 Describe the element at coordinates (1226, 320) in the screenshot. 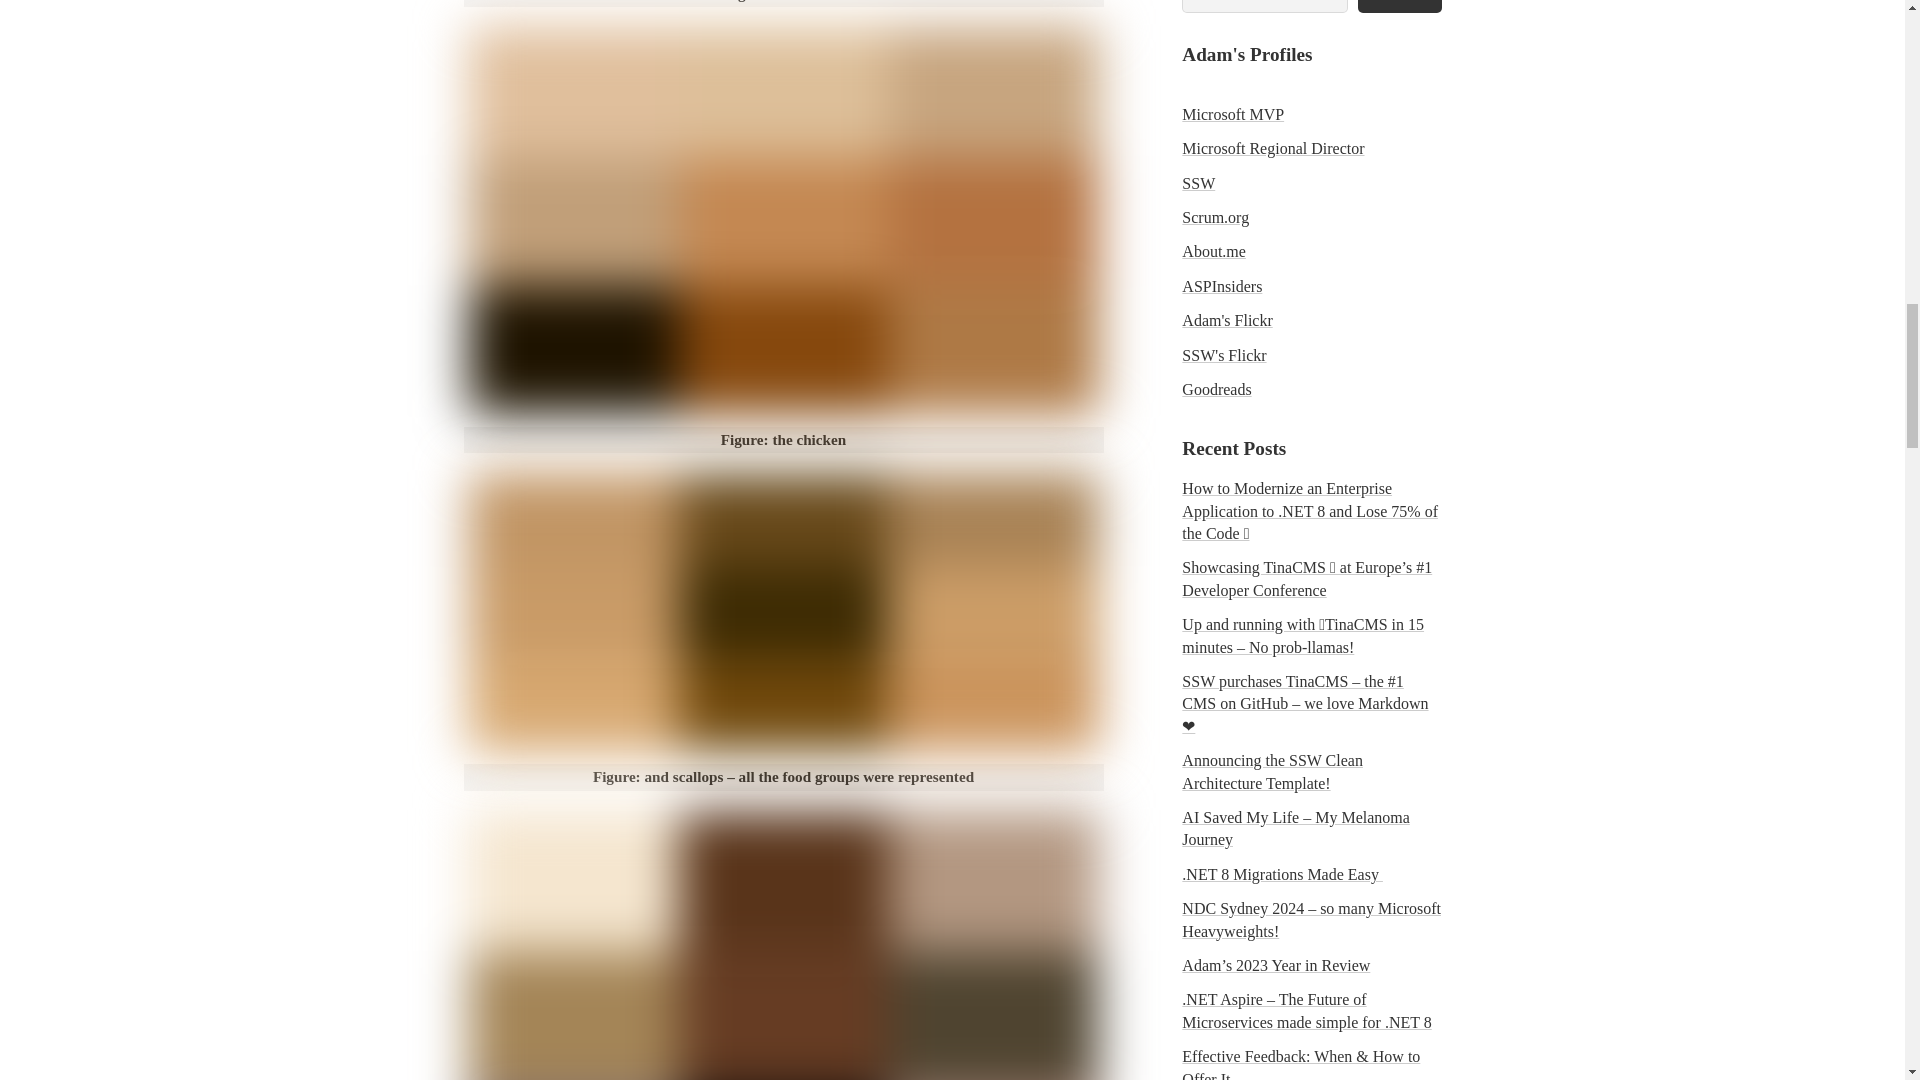

I see `Adam's Flickr` at that location.